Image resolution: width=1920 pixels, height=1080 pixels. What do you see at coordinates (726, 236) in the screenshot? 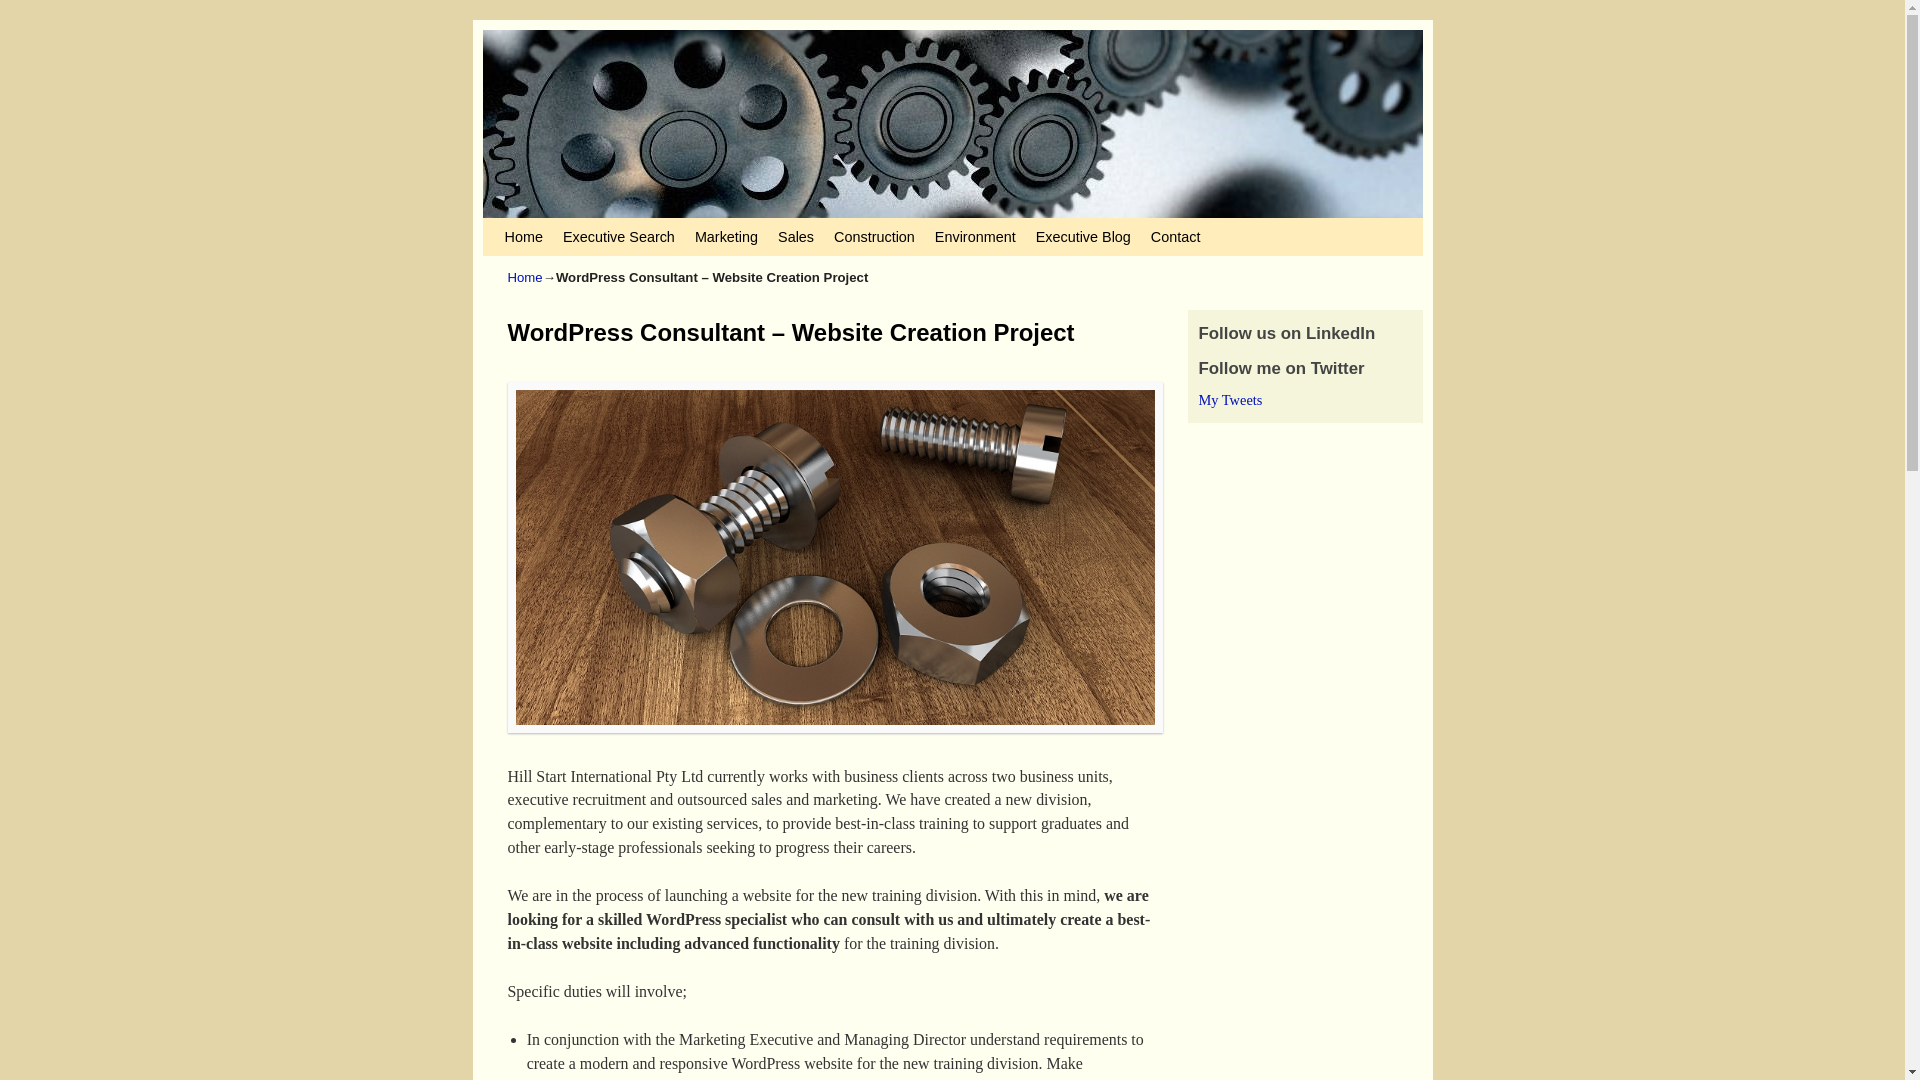
I see `Marketing` at bounding box center [726, 236].